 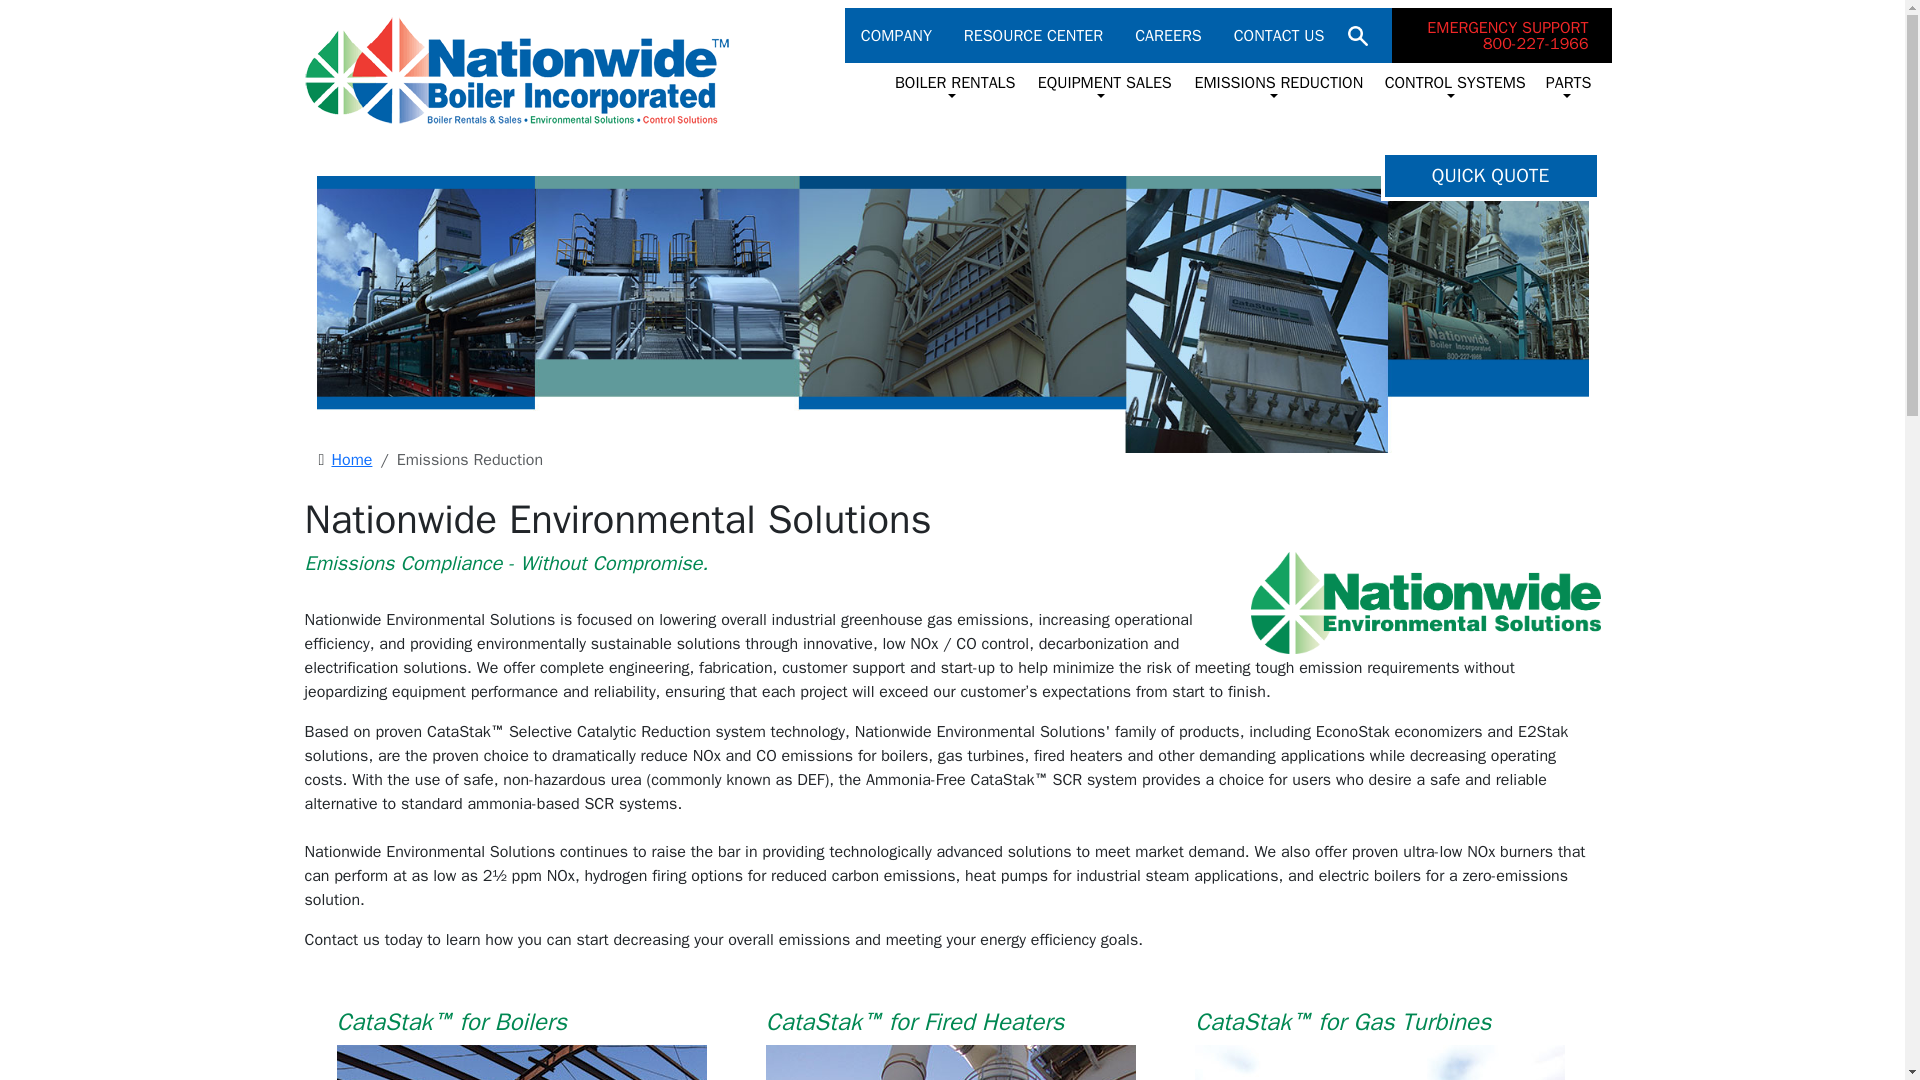 I want to click on CONTACT US, so click(x=1274, y=86).